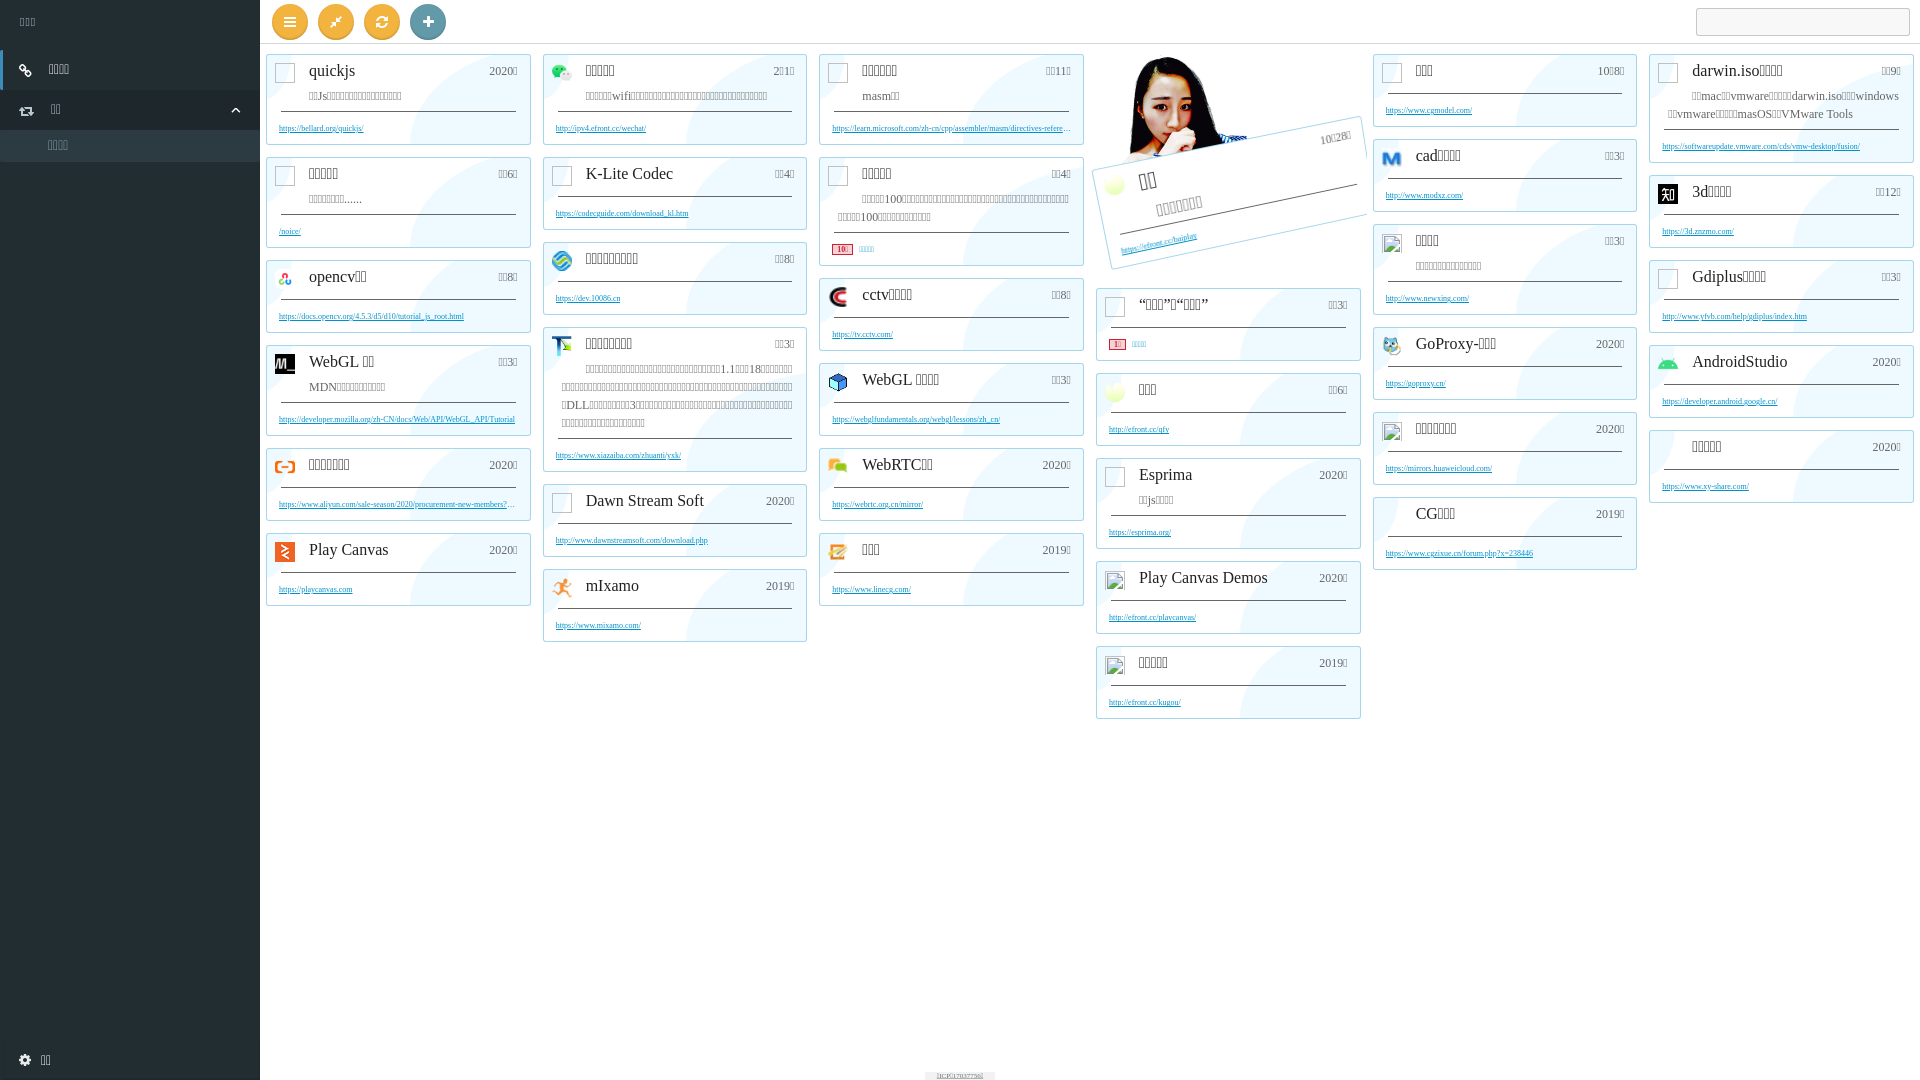 This screenshot has width=1920, height=1080. What do you see at coordinates (1761, 146) in the screenshot?
I see `https://softwareupdate.vmware.com/cds/vmw-desktop/fusion/` at bounding box center [1761, 146].